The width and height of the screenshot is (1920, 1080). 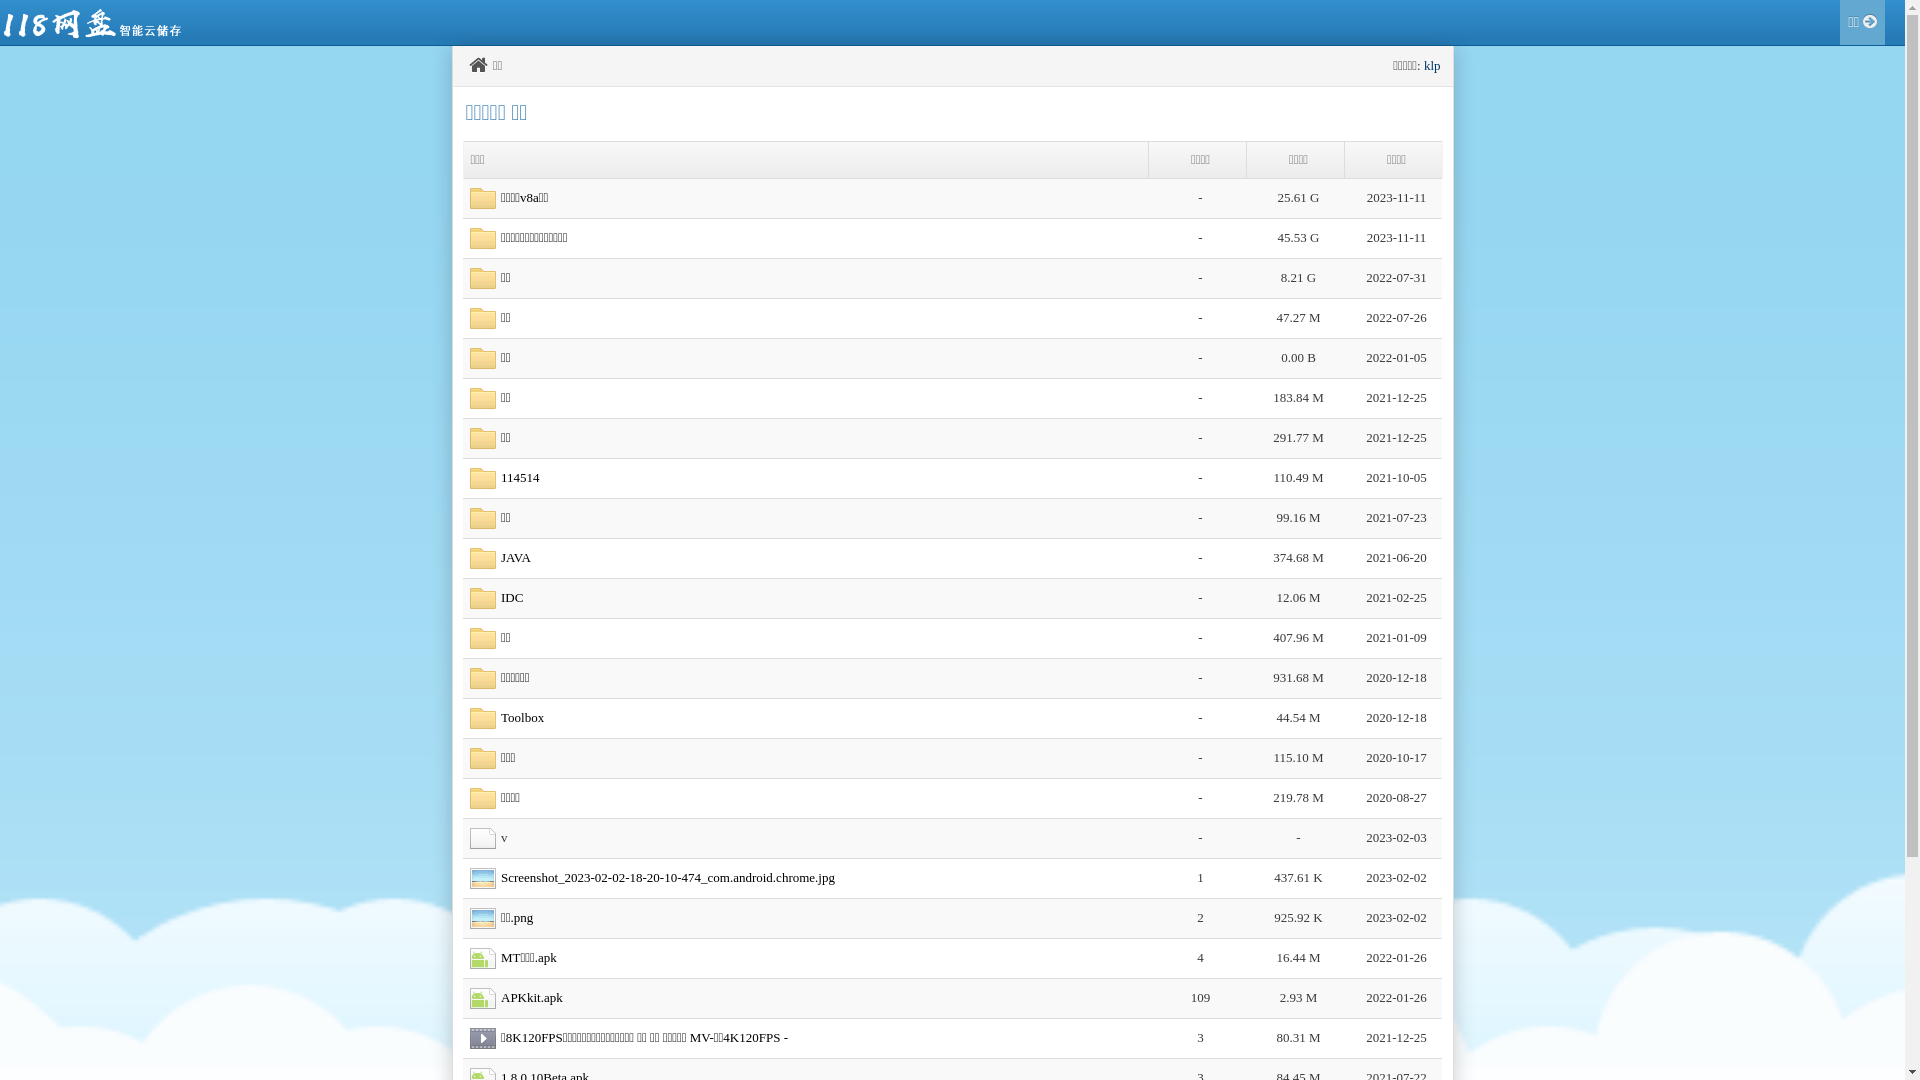 I want to click on 291.77 M, so click(x=1298, y=438).